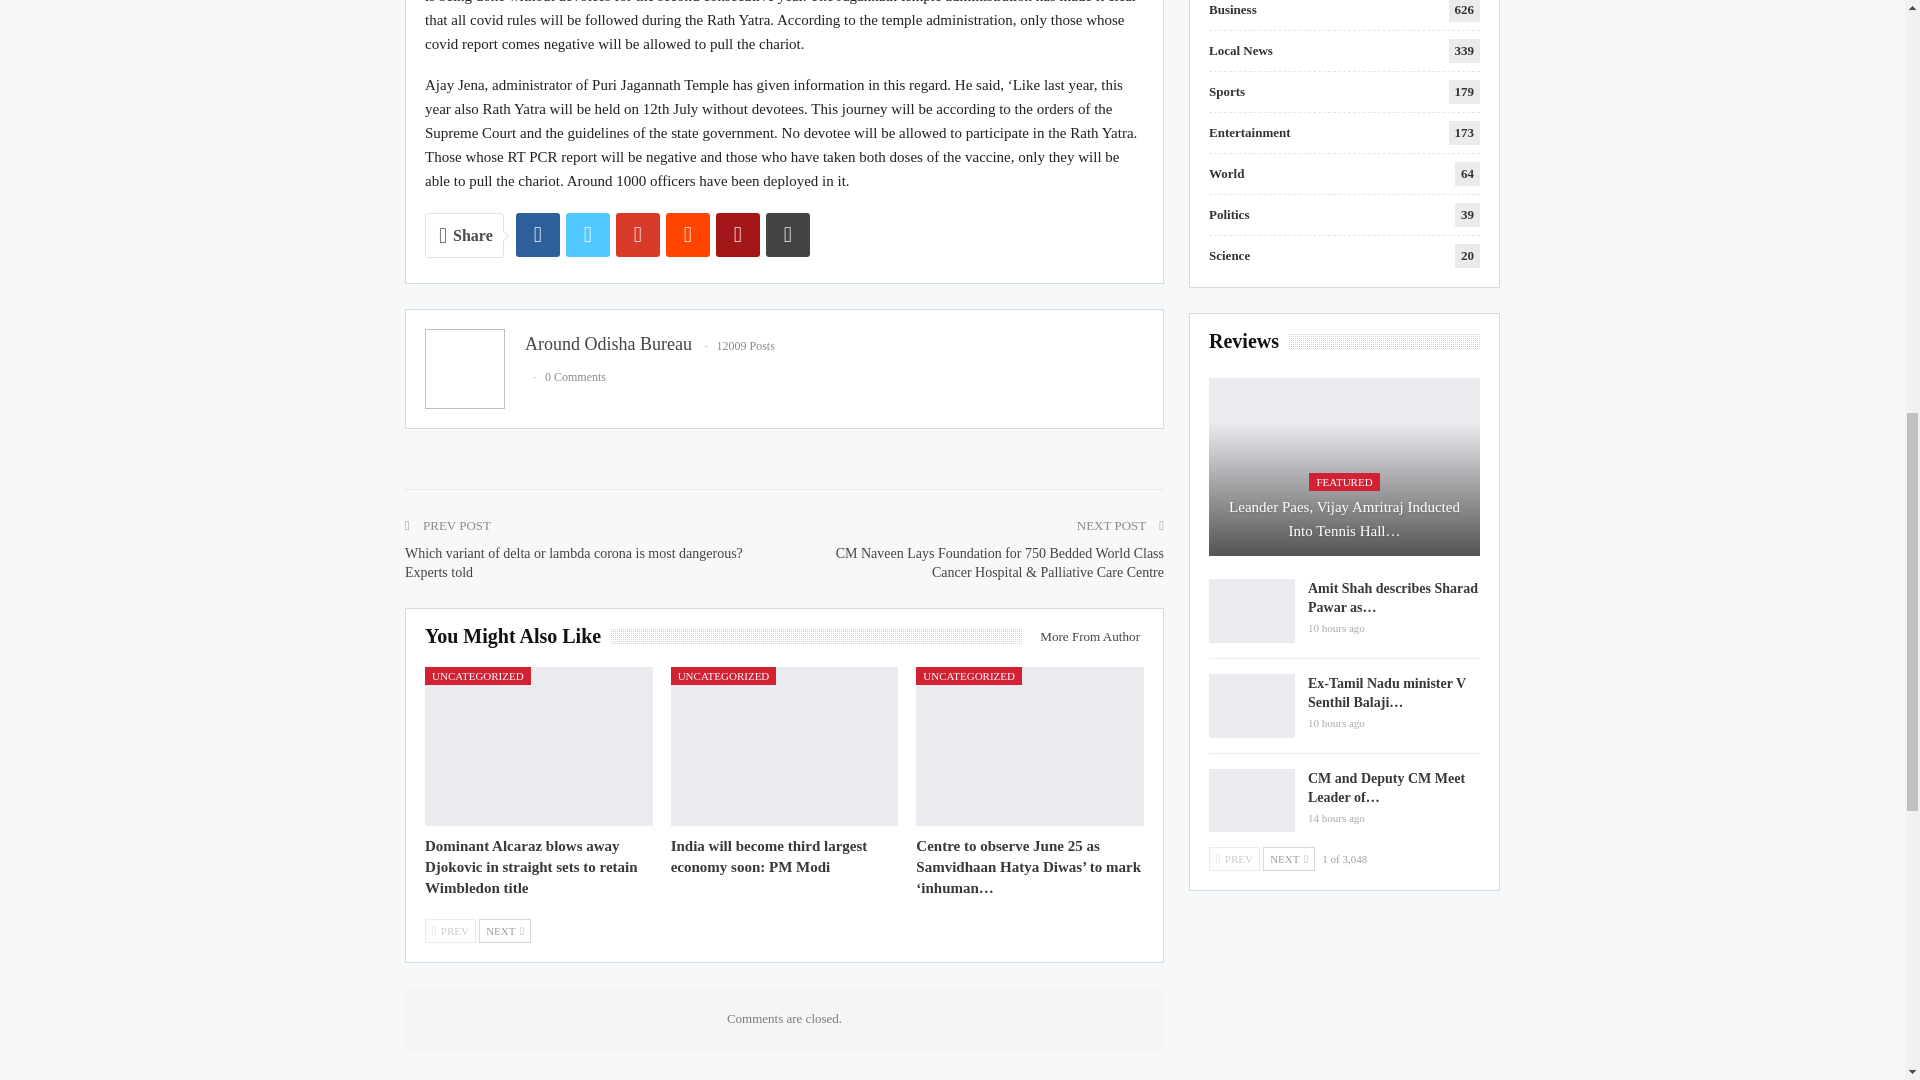 The width and height of the screenshot is (1920, 1080). What do you see at coordinates (768, 856) in the screenshot?
I see `India will become third largest economy soon: PM Modi` at bounding box center [768, 856].